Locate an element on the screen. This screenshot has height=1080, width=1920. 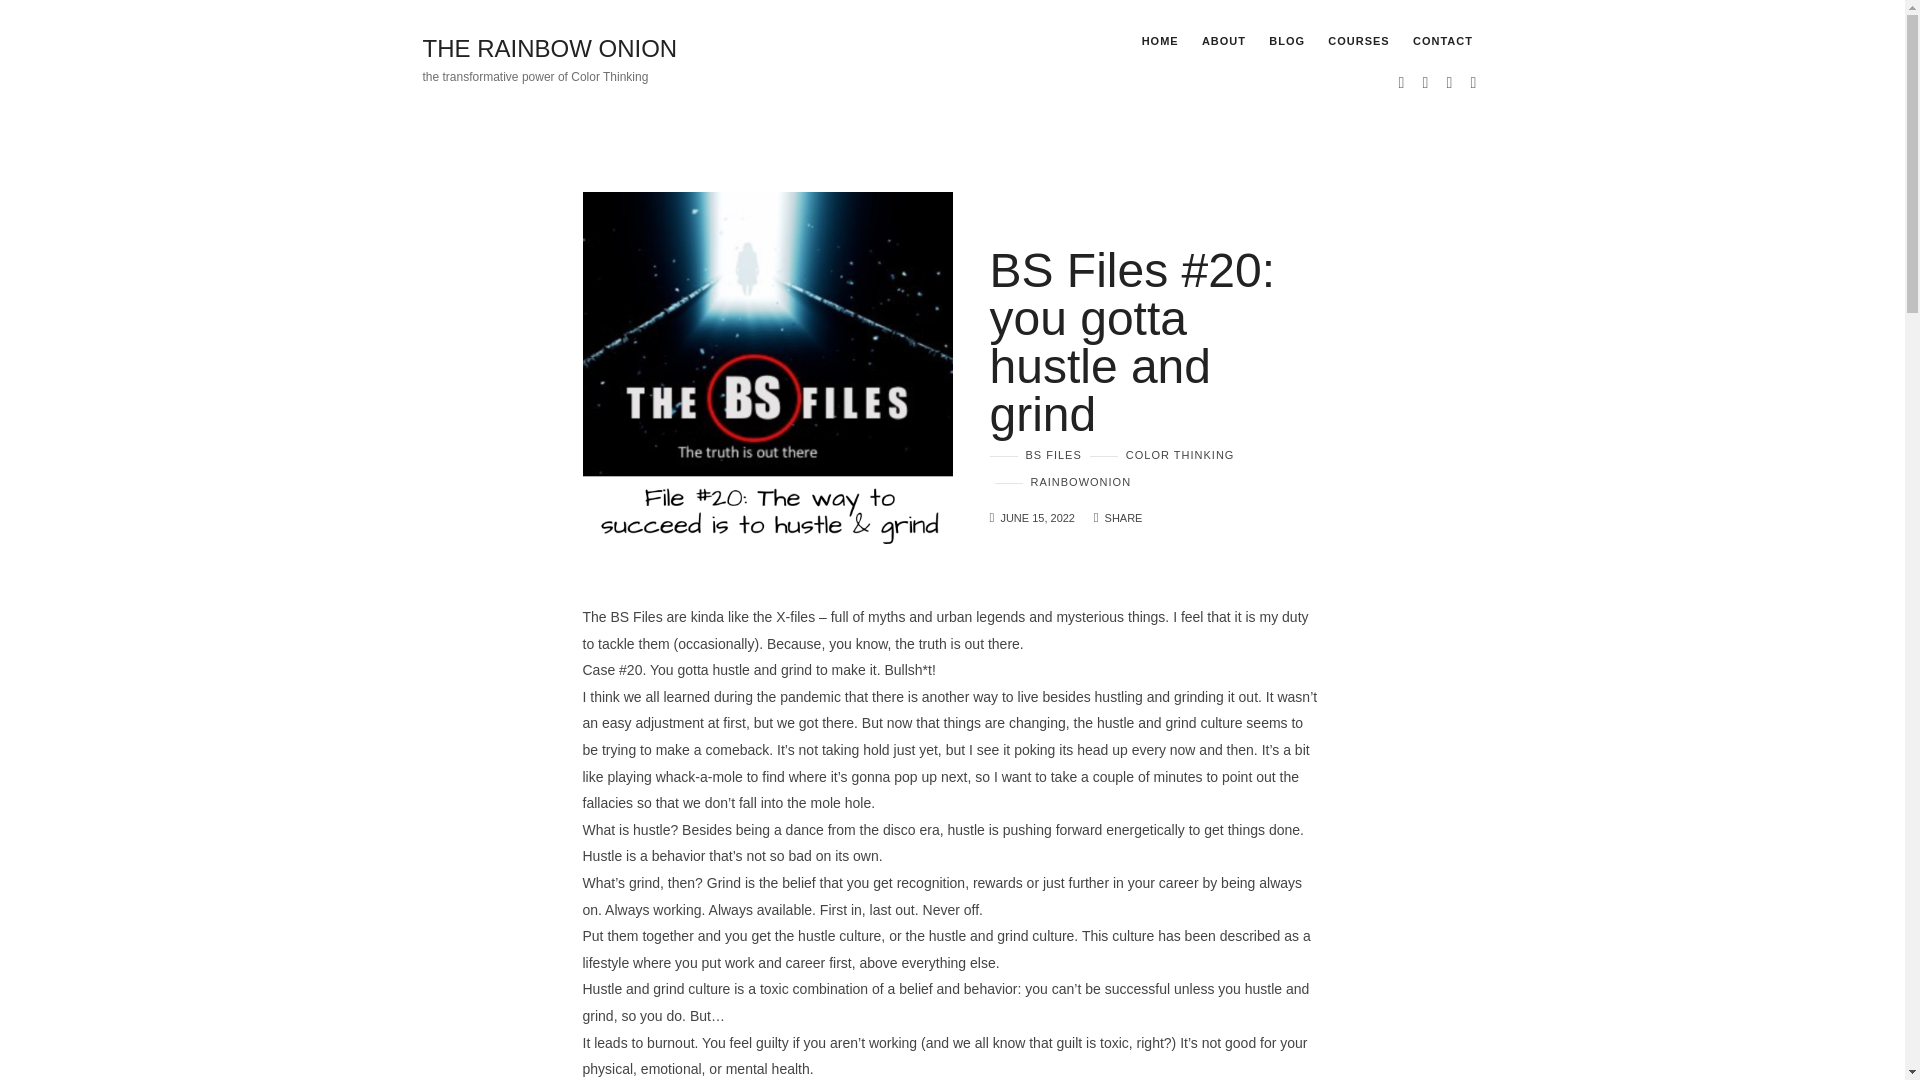
HOME is located at coordinates (1160, 40).